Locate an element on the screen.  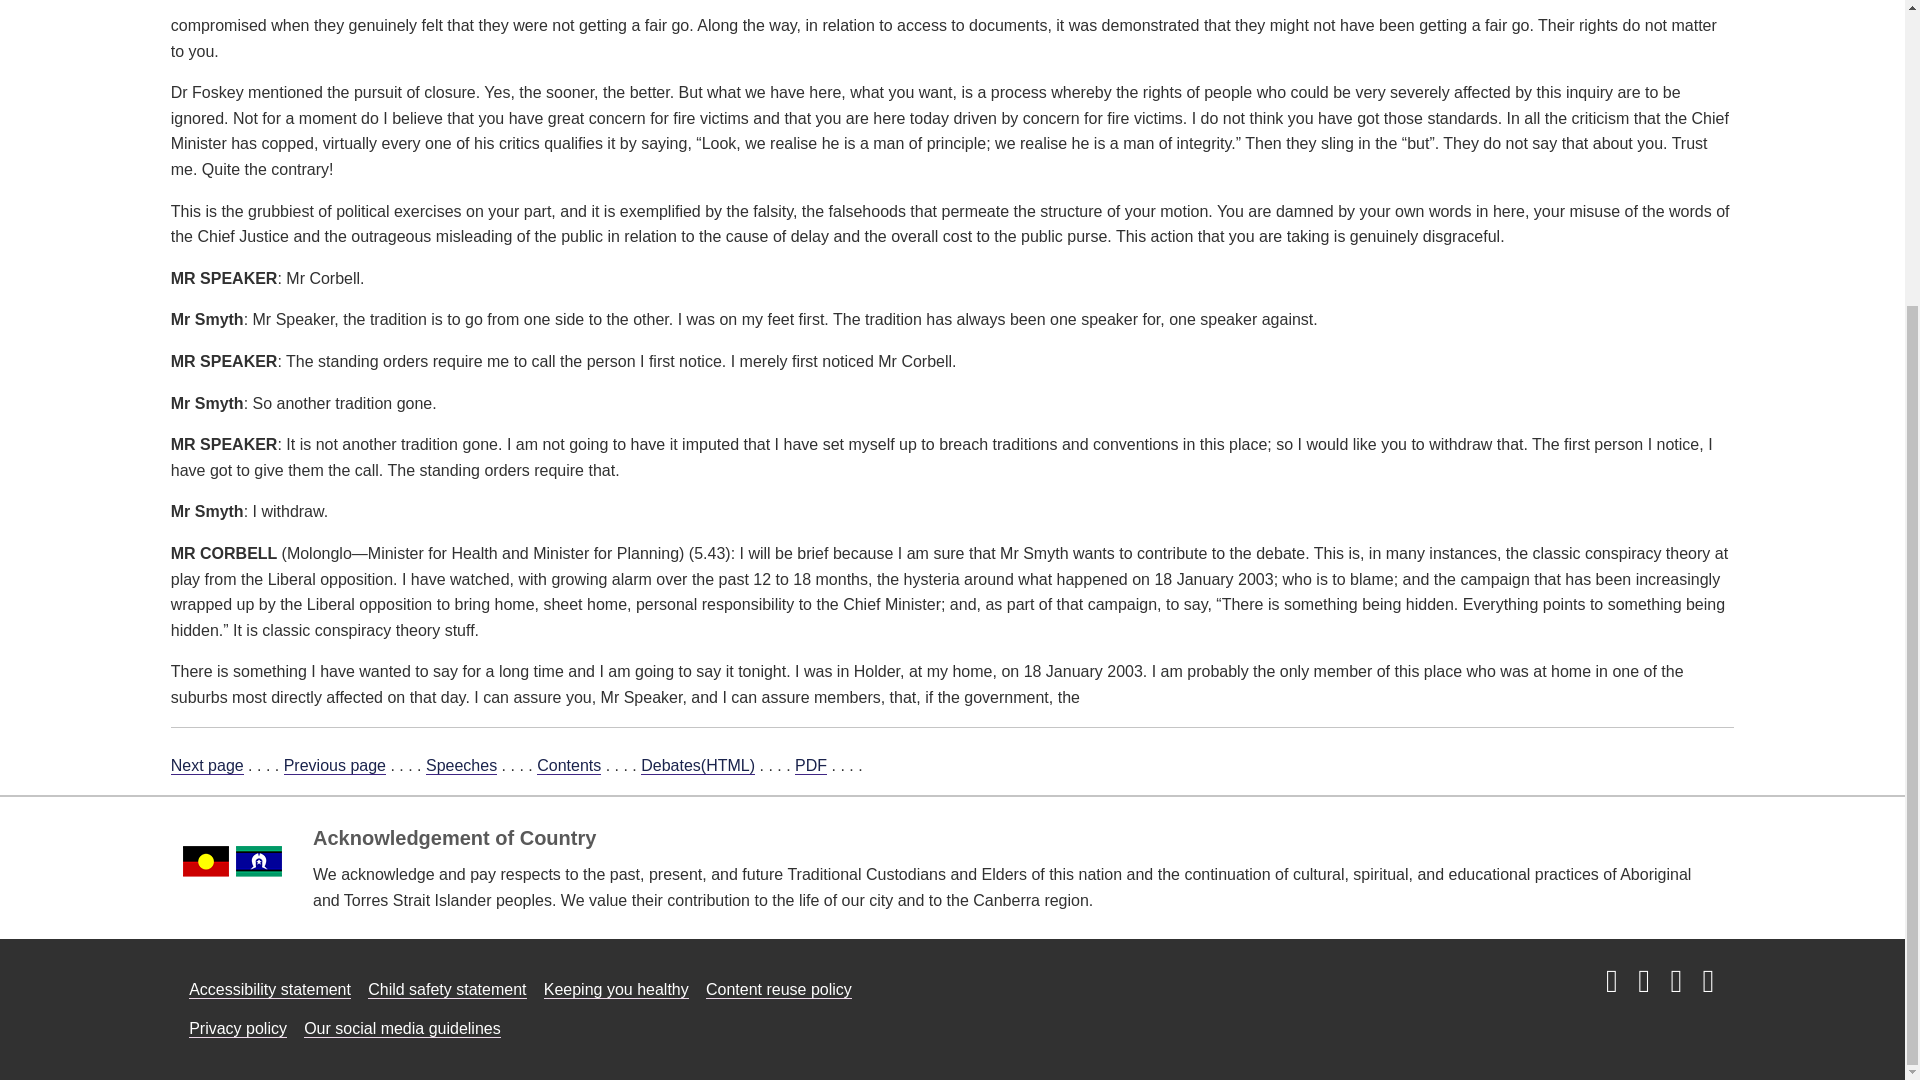
Previous page is located at coordinates (334, 766).